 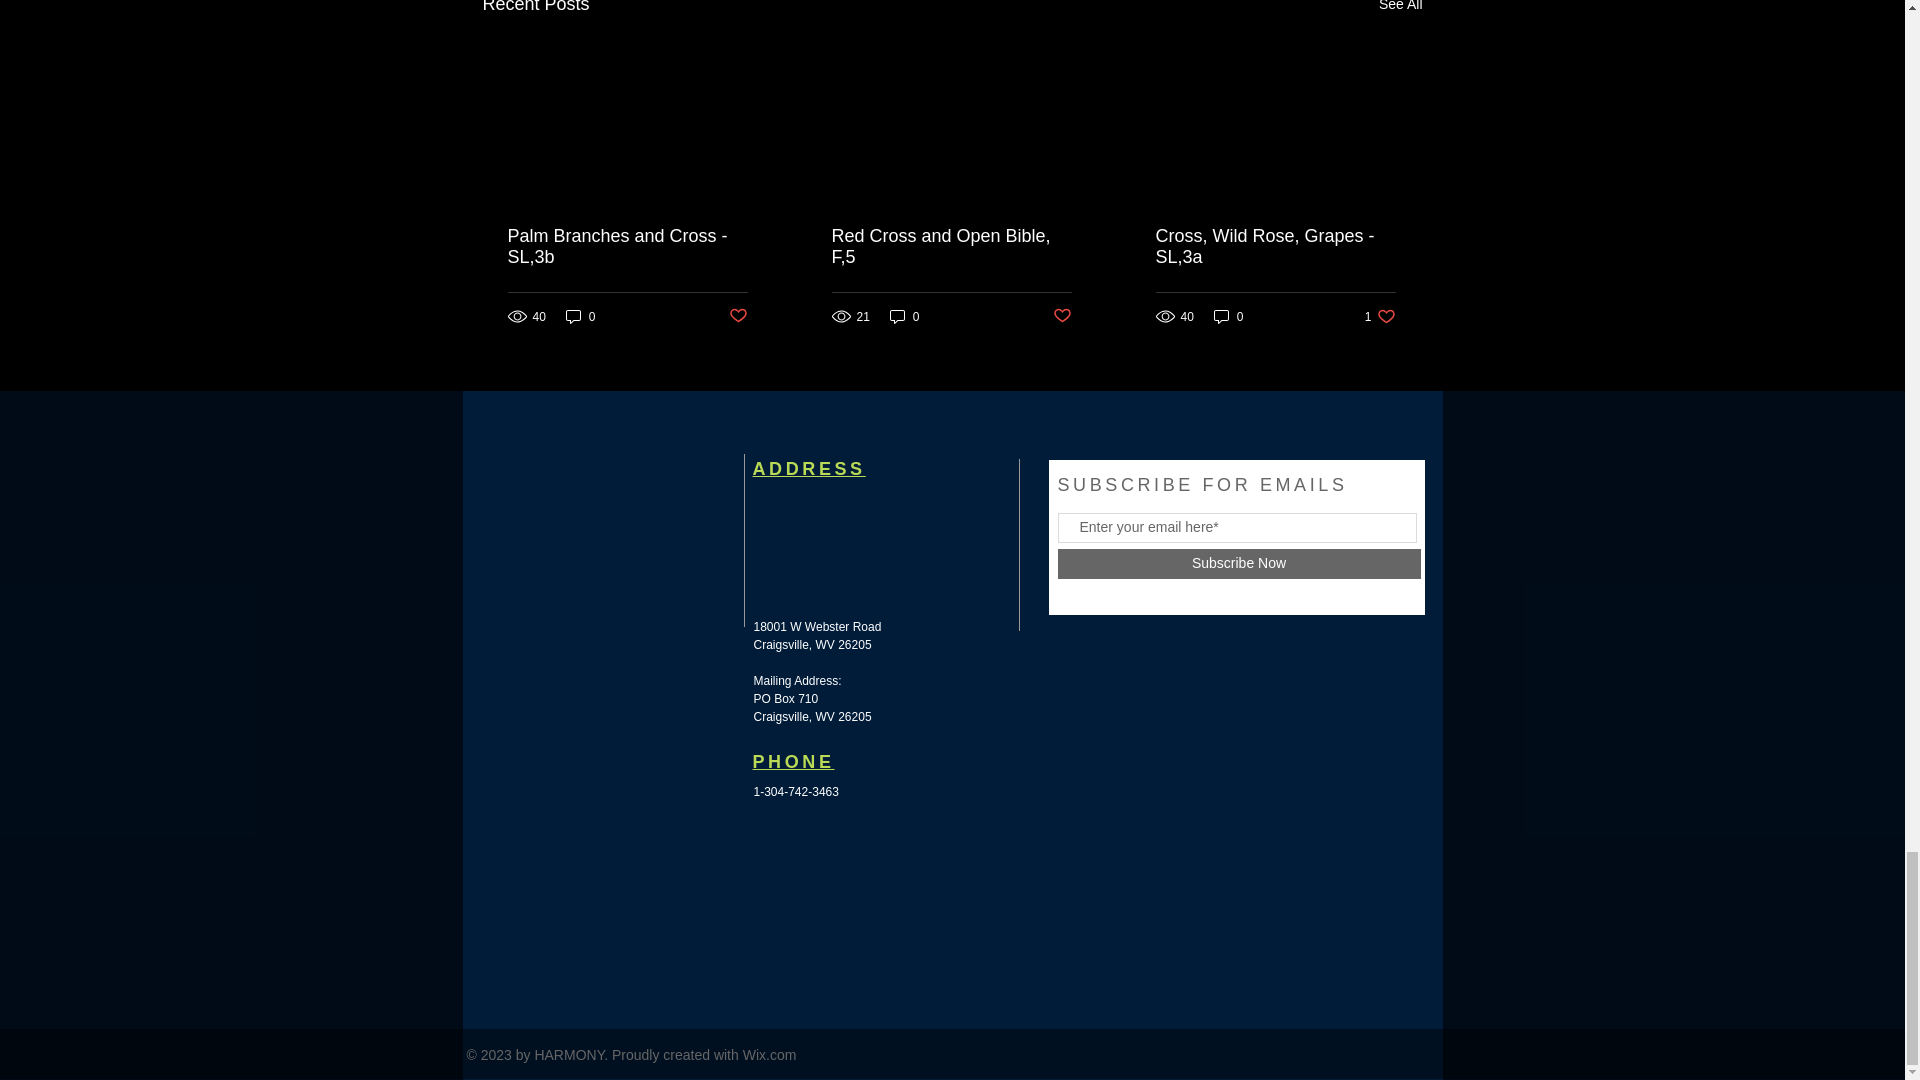 What do you see at coordinates (1400, 10) in the screenshot?
I see `See All` at bounding box center [1400, 10].